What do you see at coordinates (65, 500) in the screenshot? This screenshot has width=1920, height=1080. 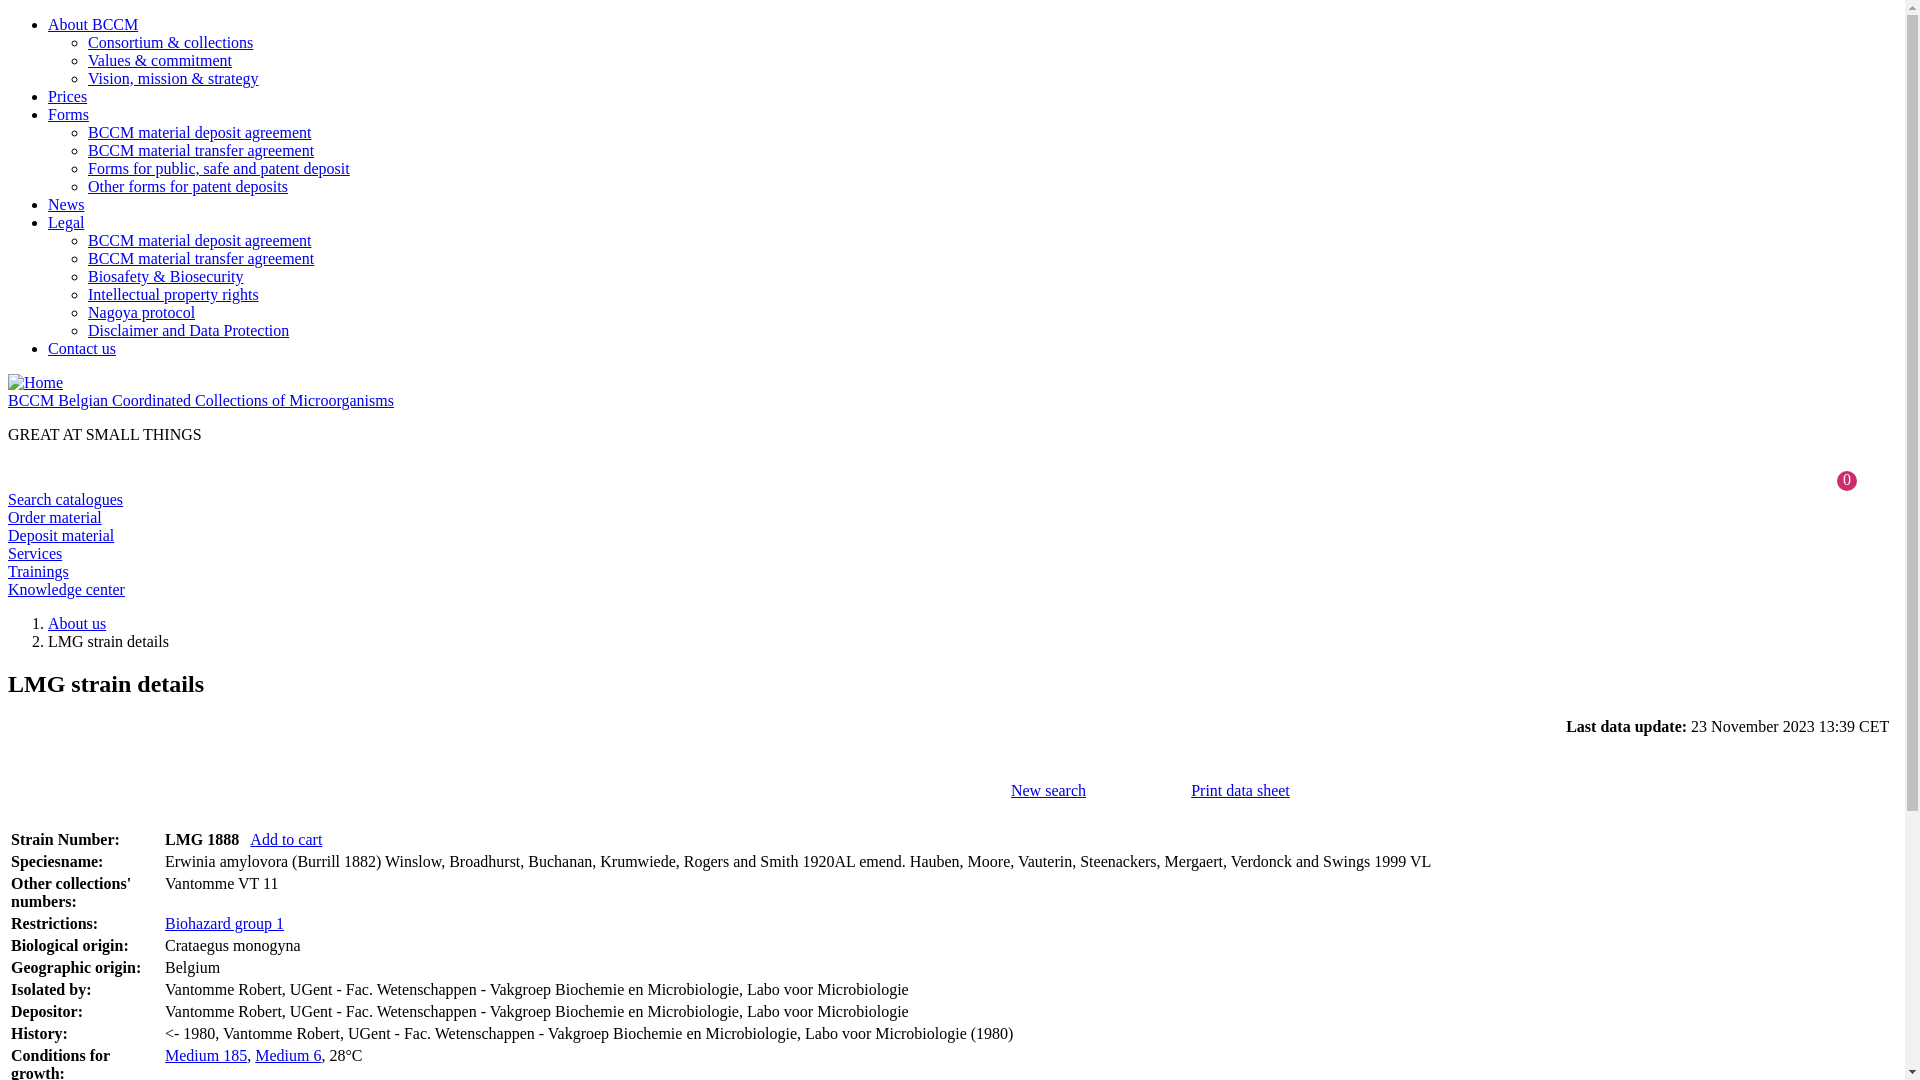 I see `Search catalogues` at bounding box center [65, 500].